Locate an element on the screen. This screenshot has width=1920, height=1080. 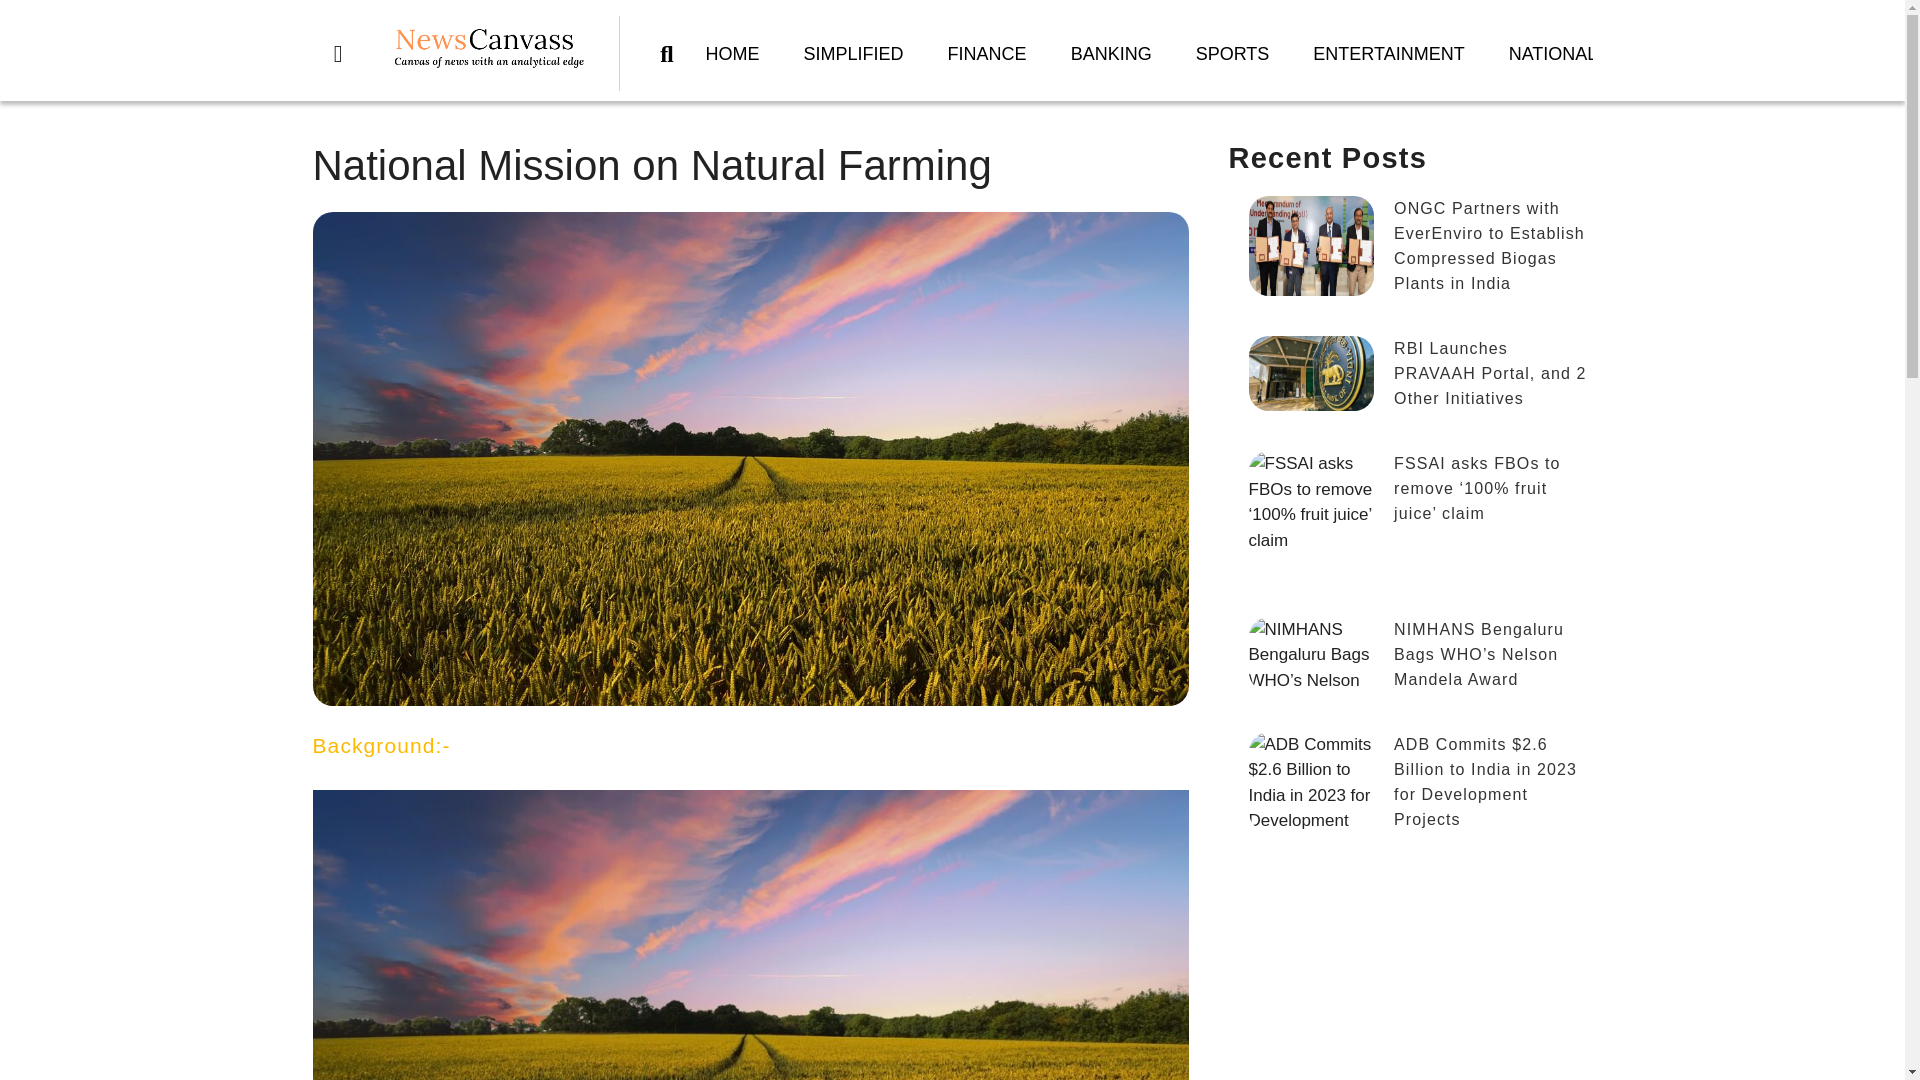
INTERNATIONAL is located at coordinates (1712, 54).